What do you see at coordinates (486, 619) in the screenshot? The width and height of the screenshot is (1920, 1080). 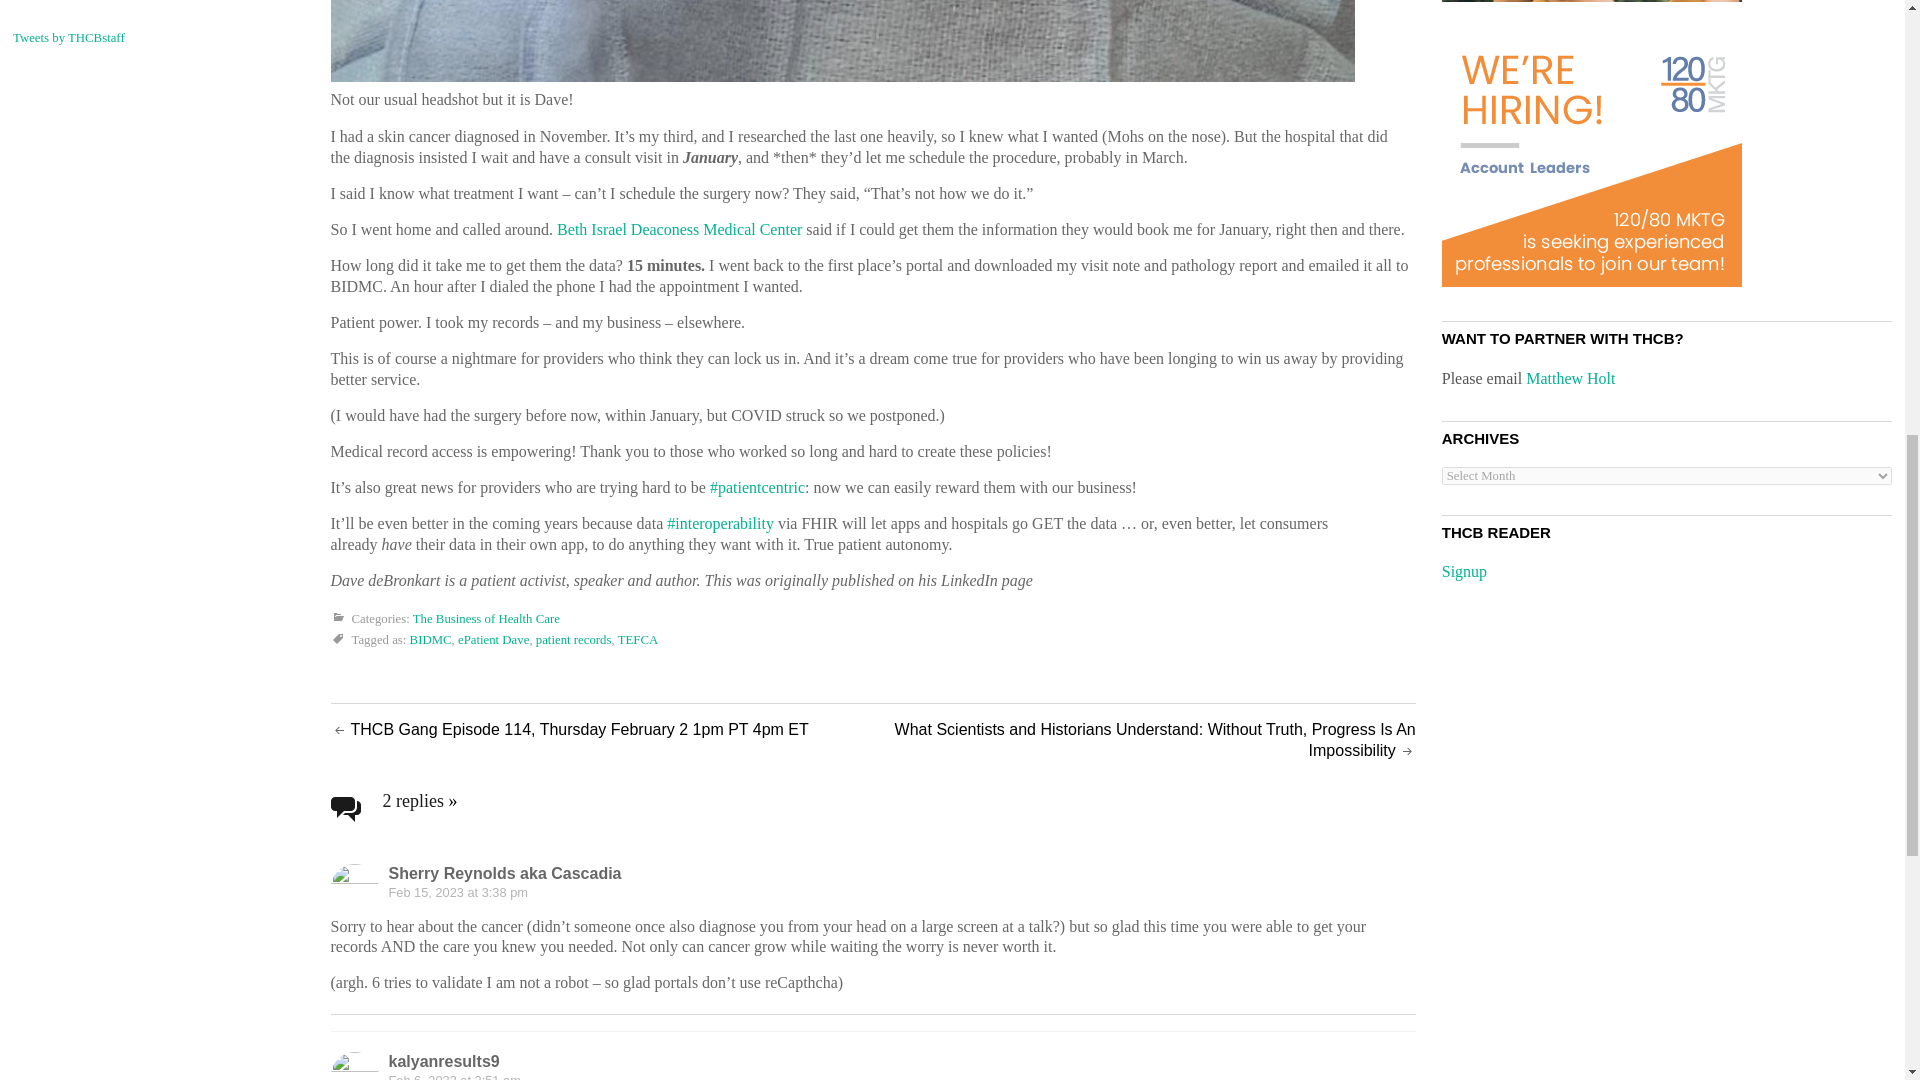 I see `The Business of Health Care` at bounding box center [486, 619].